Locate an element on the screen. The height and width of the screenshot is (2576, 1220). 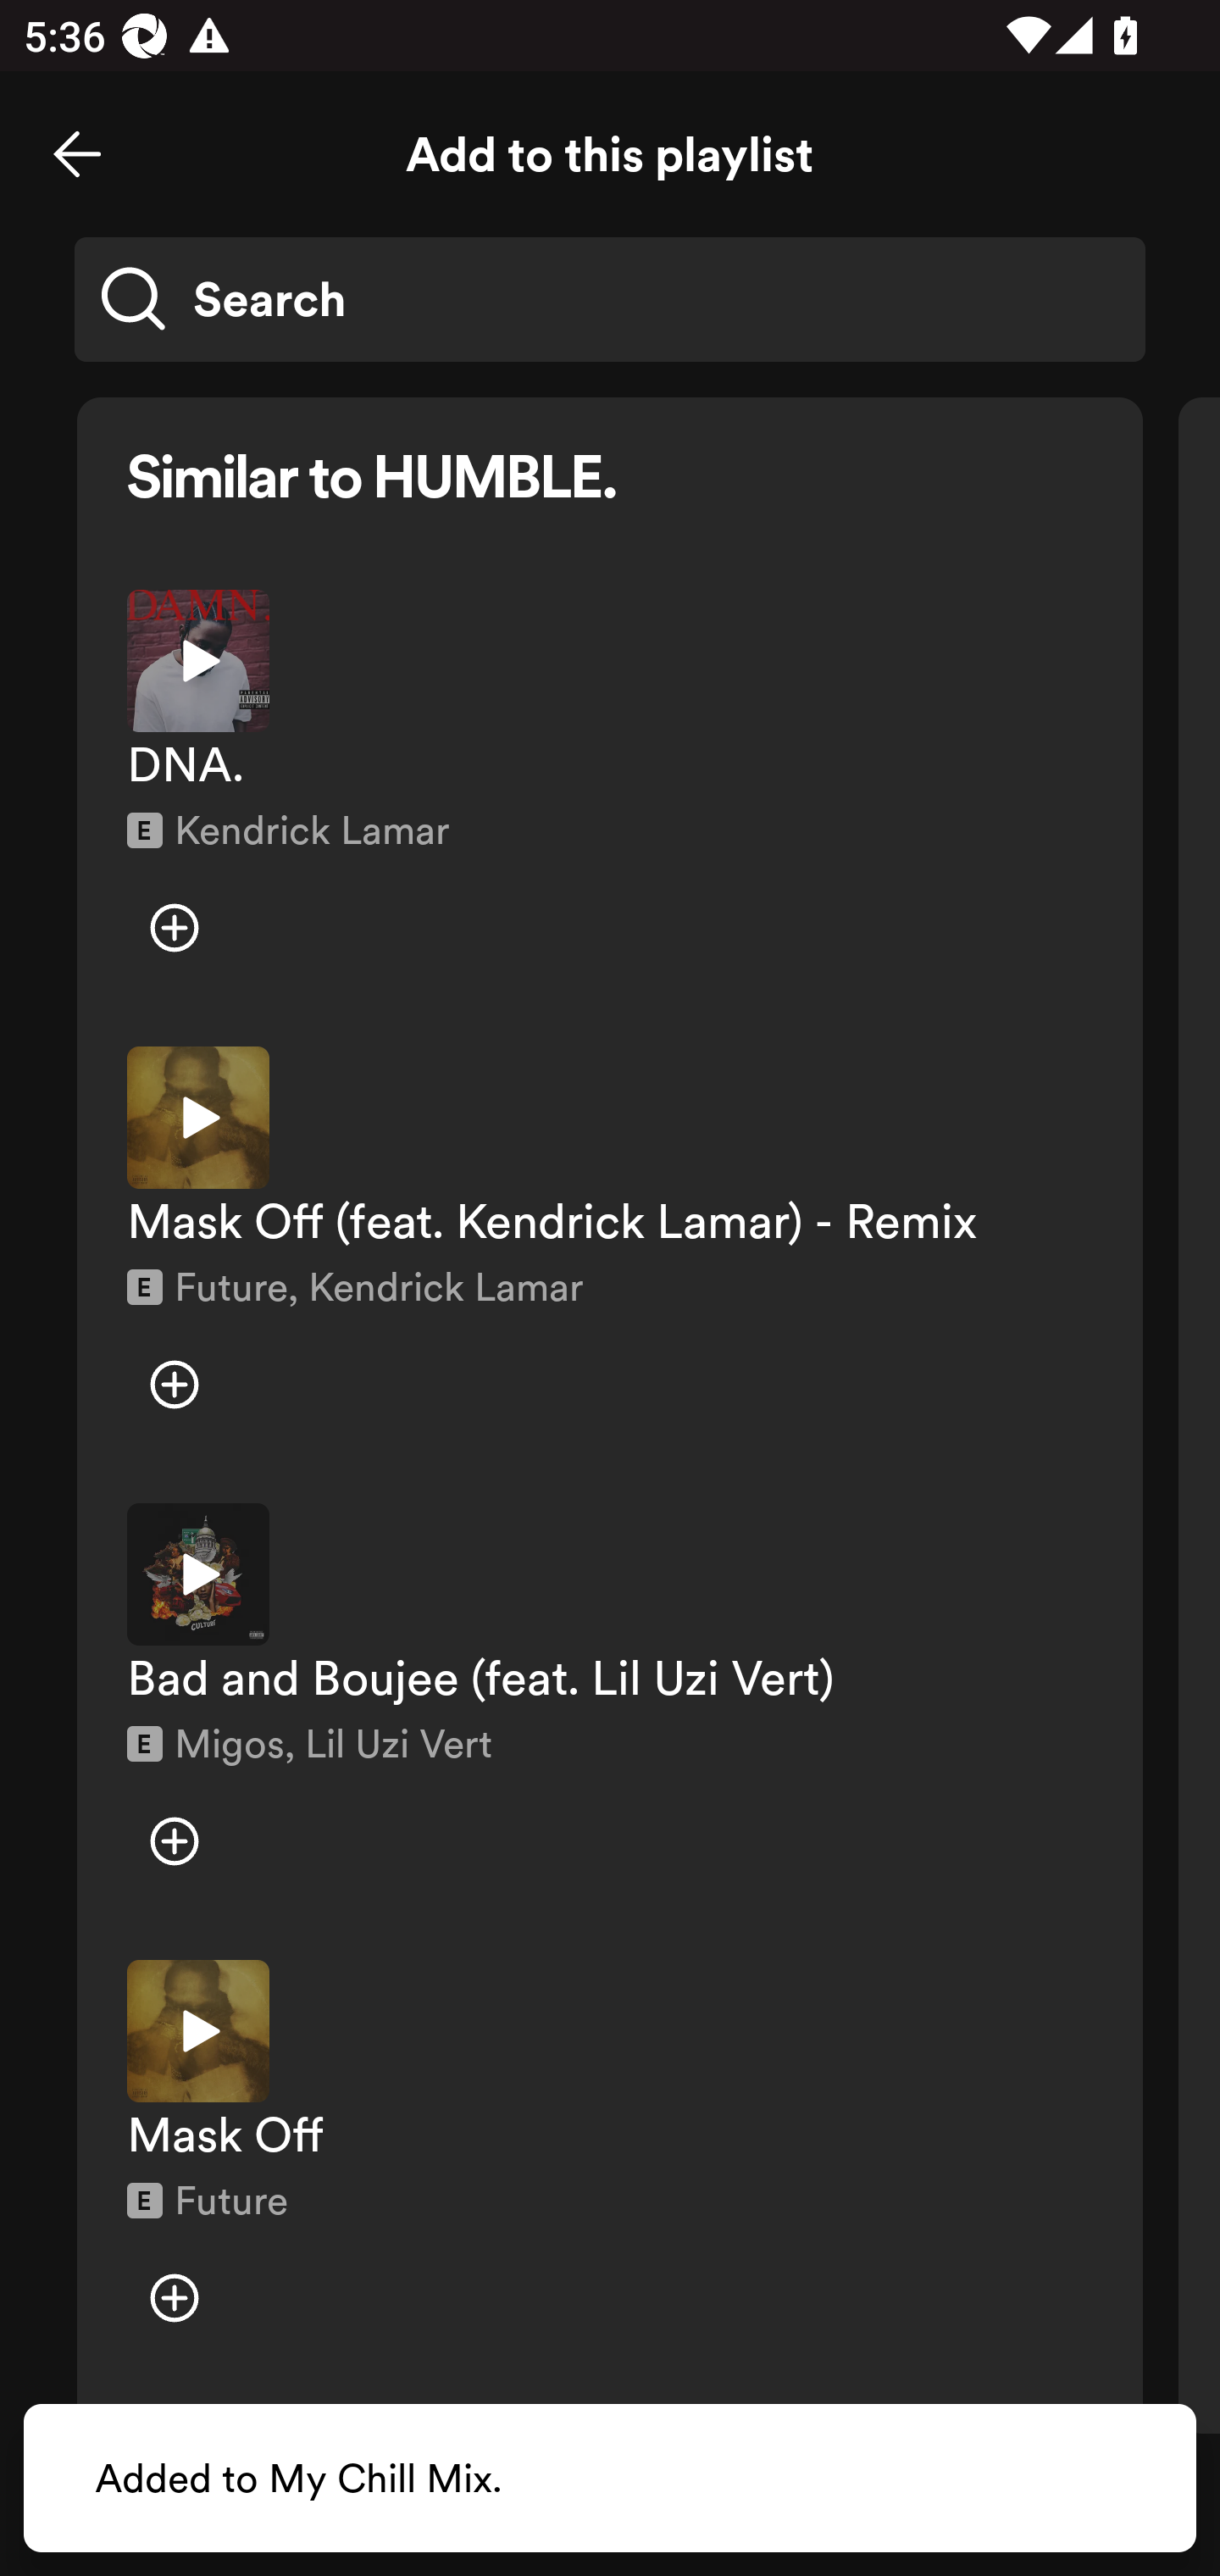
Add item is located at coordinates (175, 1840).